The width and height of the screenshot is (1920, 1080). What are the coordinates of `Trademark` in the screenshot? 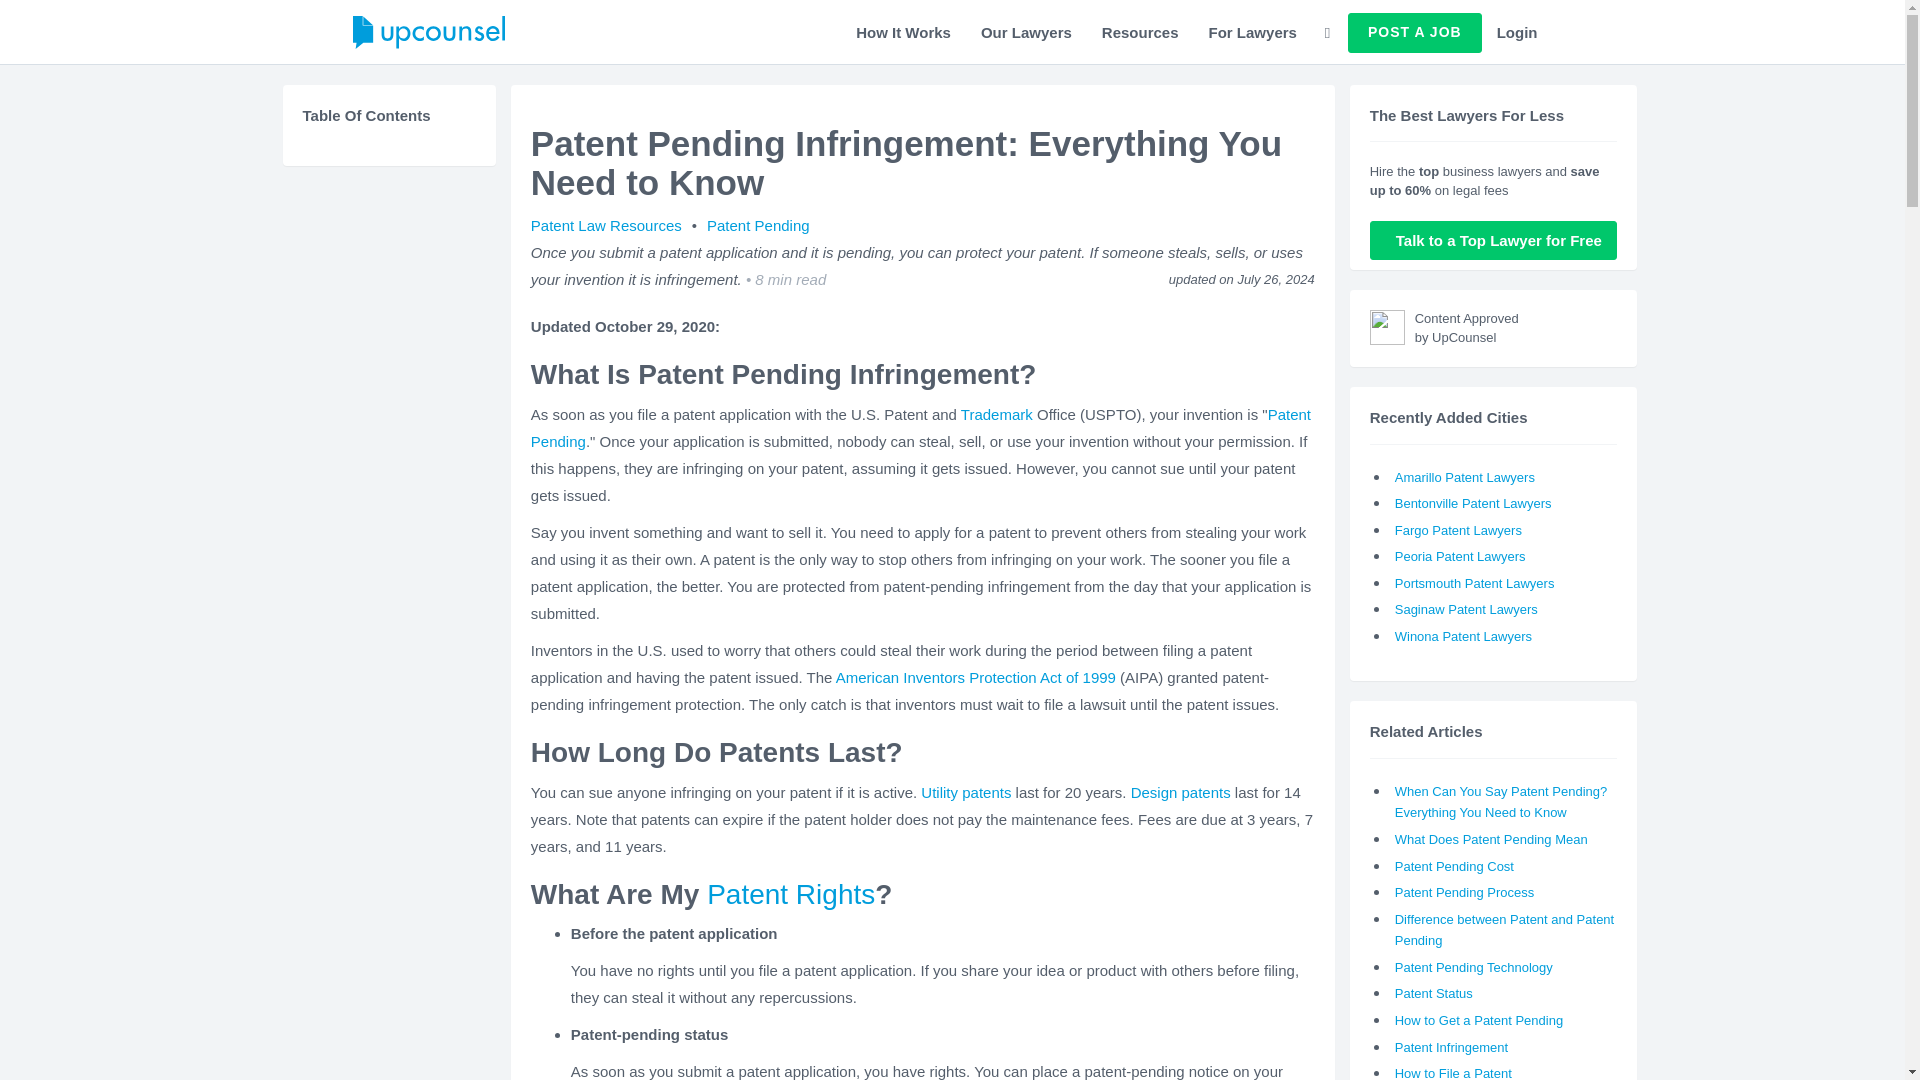 It's located at (996, 414).